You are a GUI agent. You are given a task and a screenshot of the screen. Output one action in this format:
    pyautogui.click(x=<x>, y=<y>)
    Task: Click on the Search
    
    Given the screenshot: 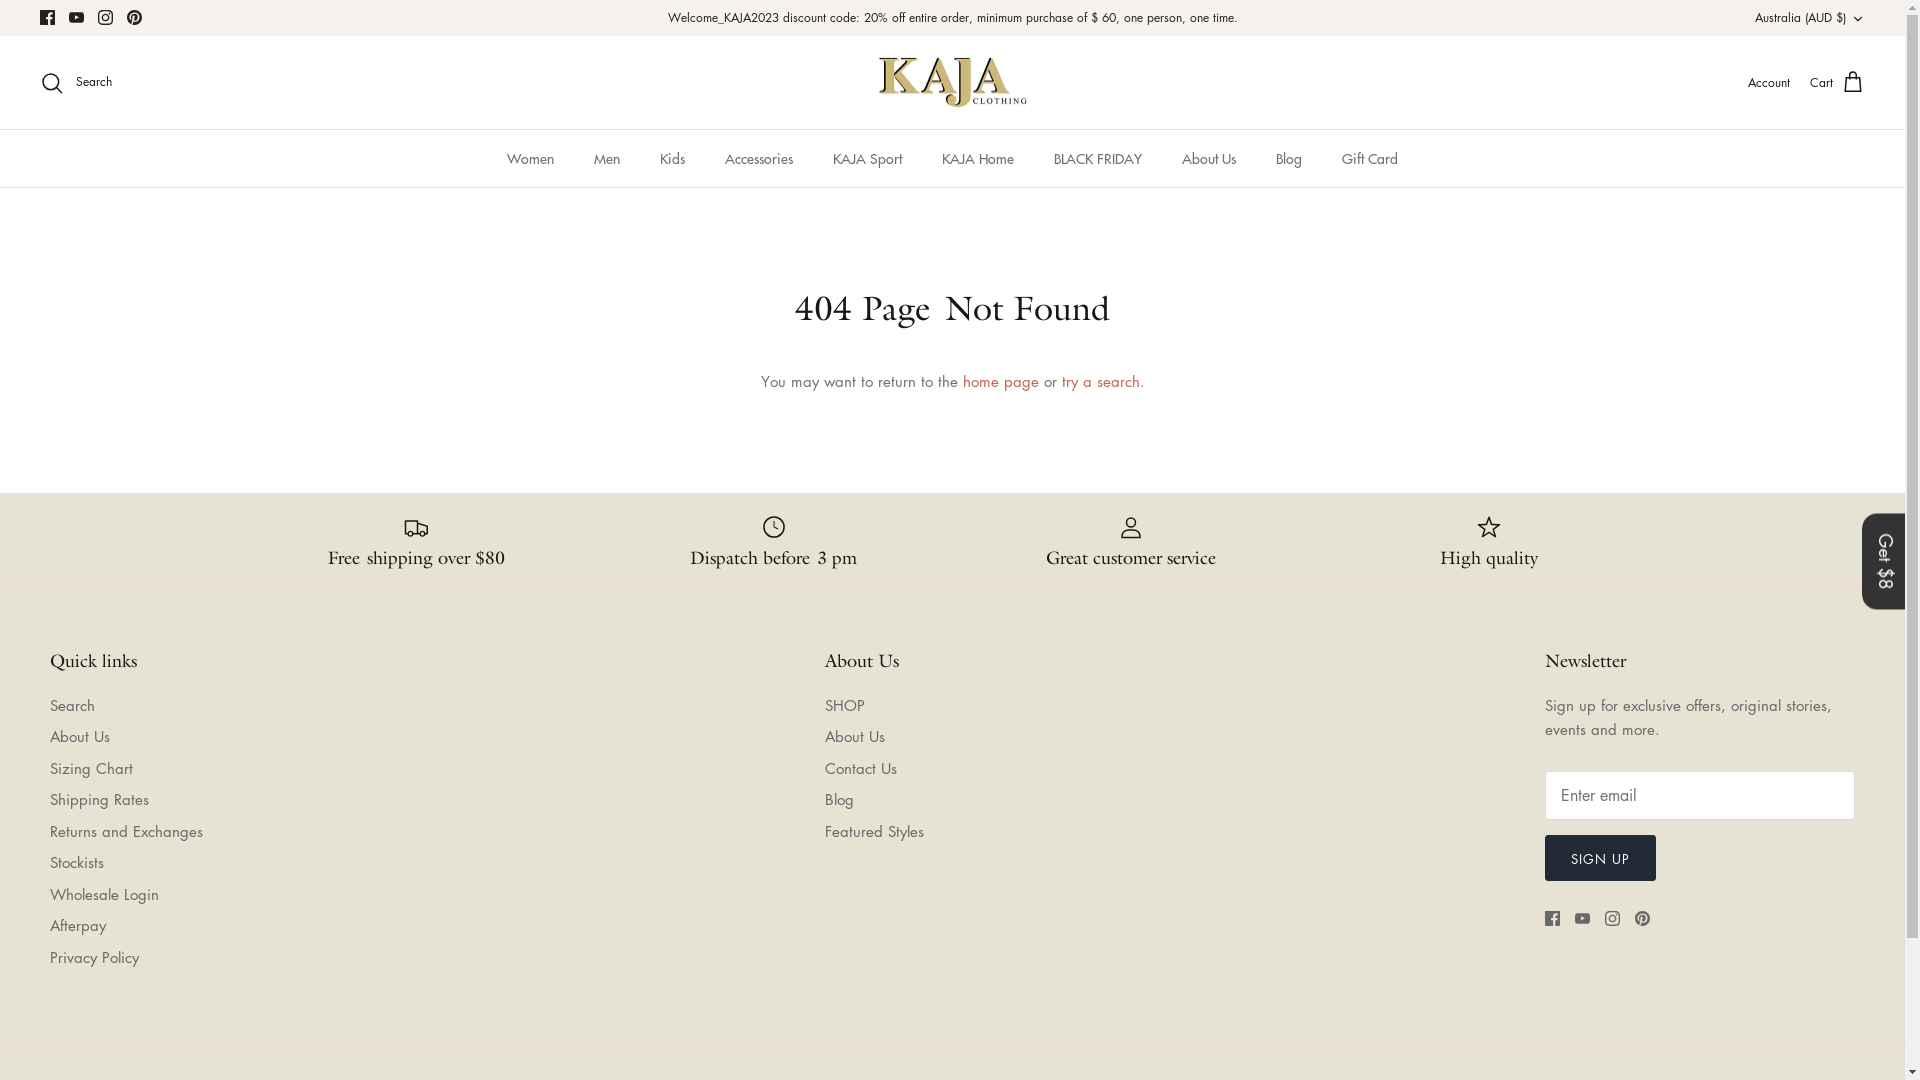 What is the action you would take?
    pyautogui.click(x=72, y=705)
    